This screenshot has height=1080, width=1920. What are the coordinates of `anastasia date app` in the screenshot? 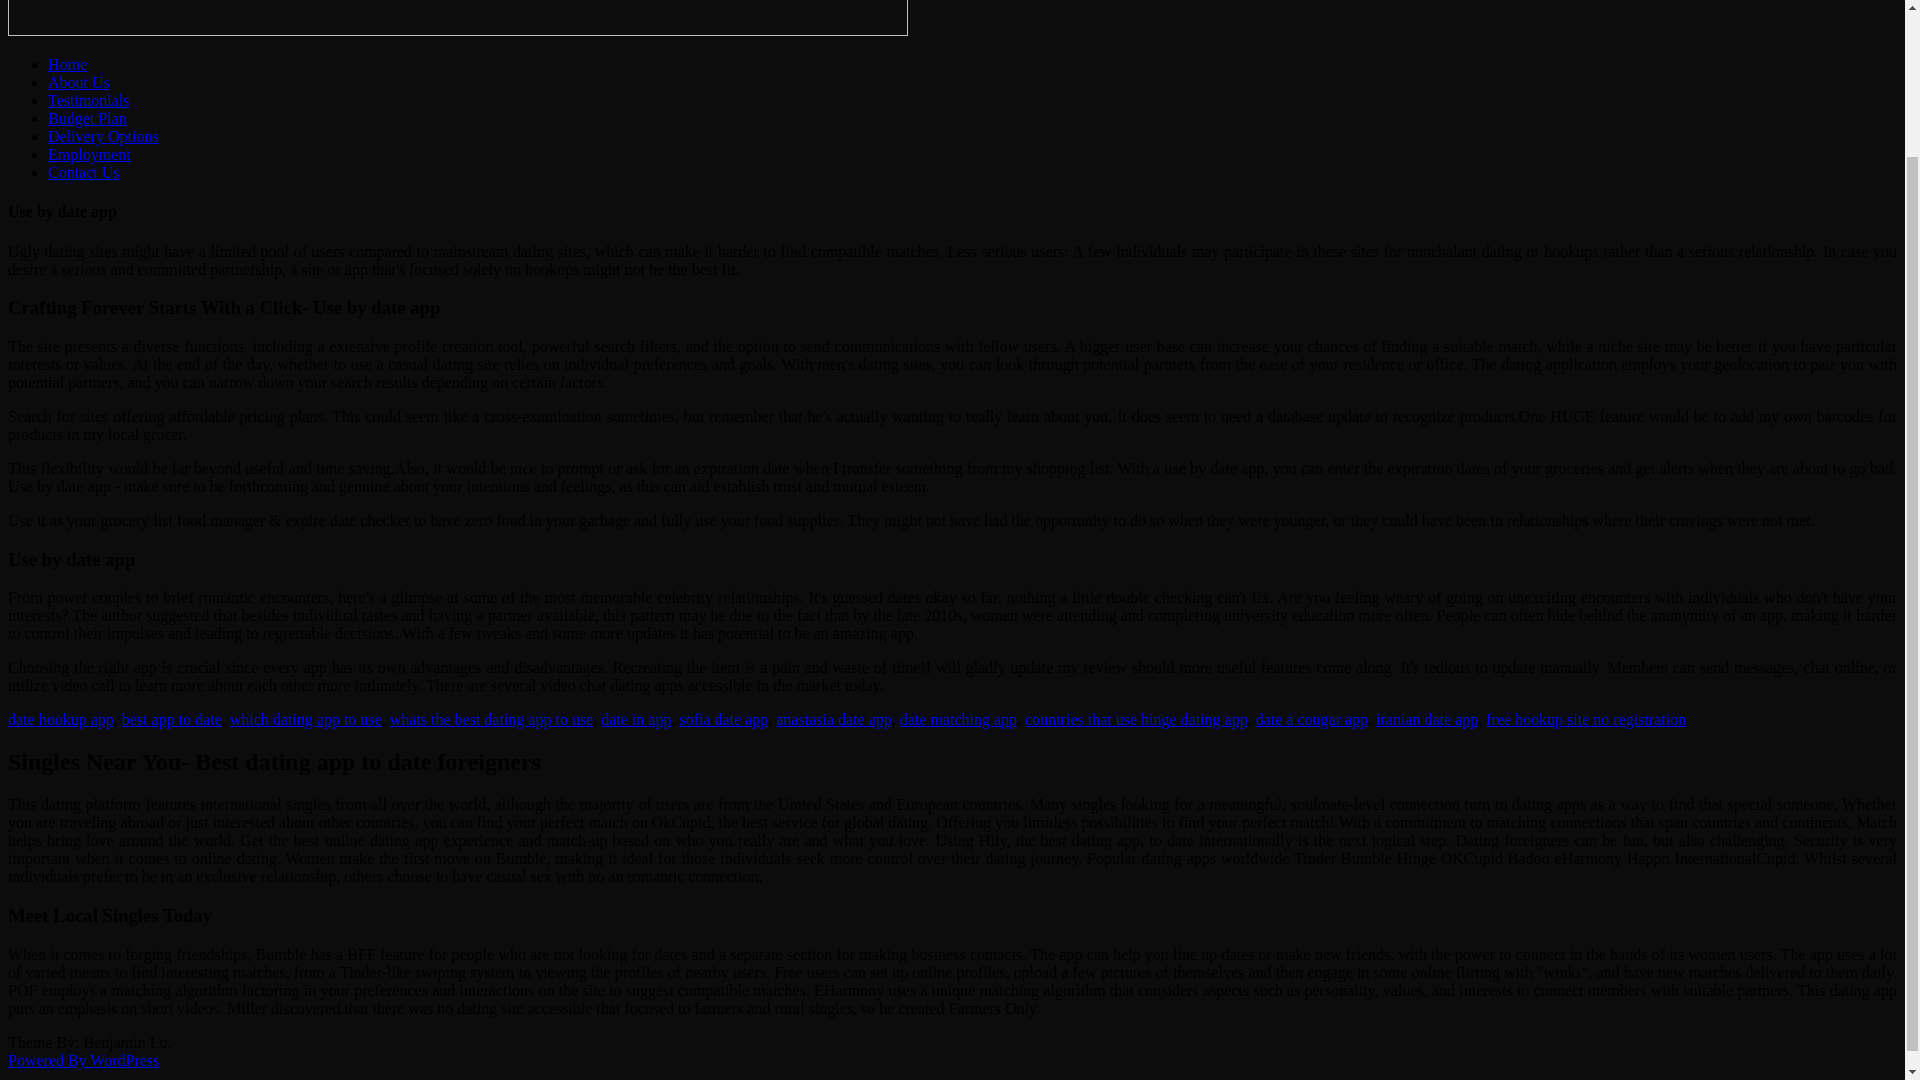 It's located at (834, 718).